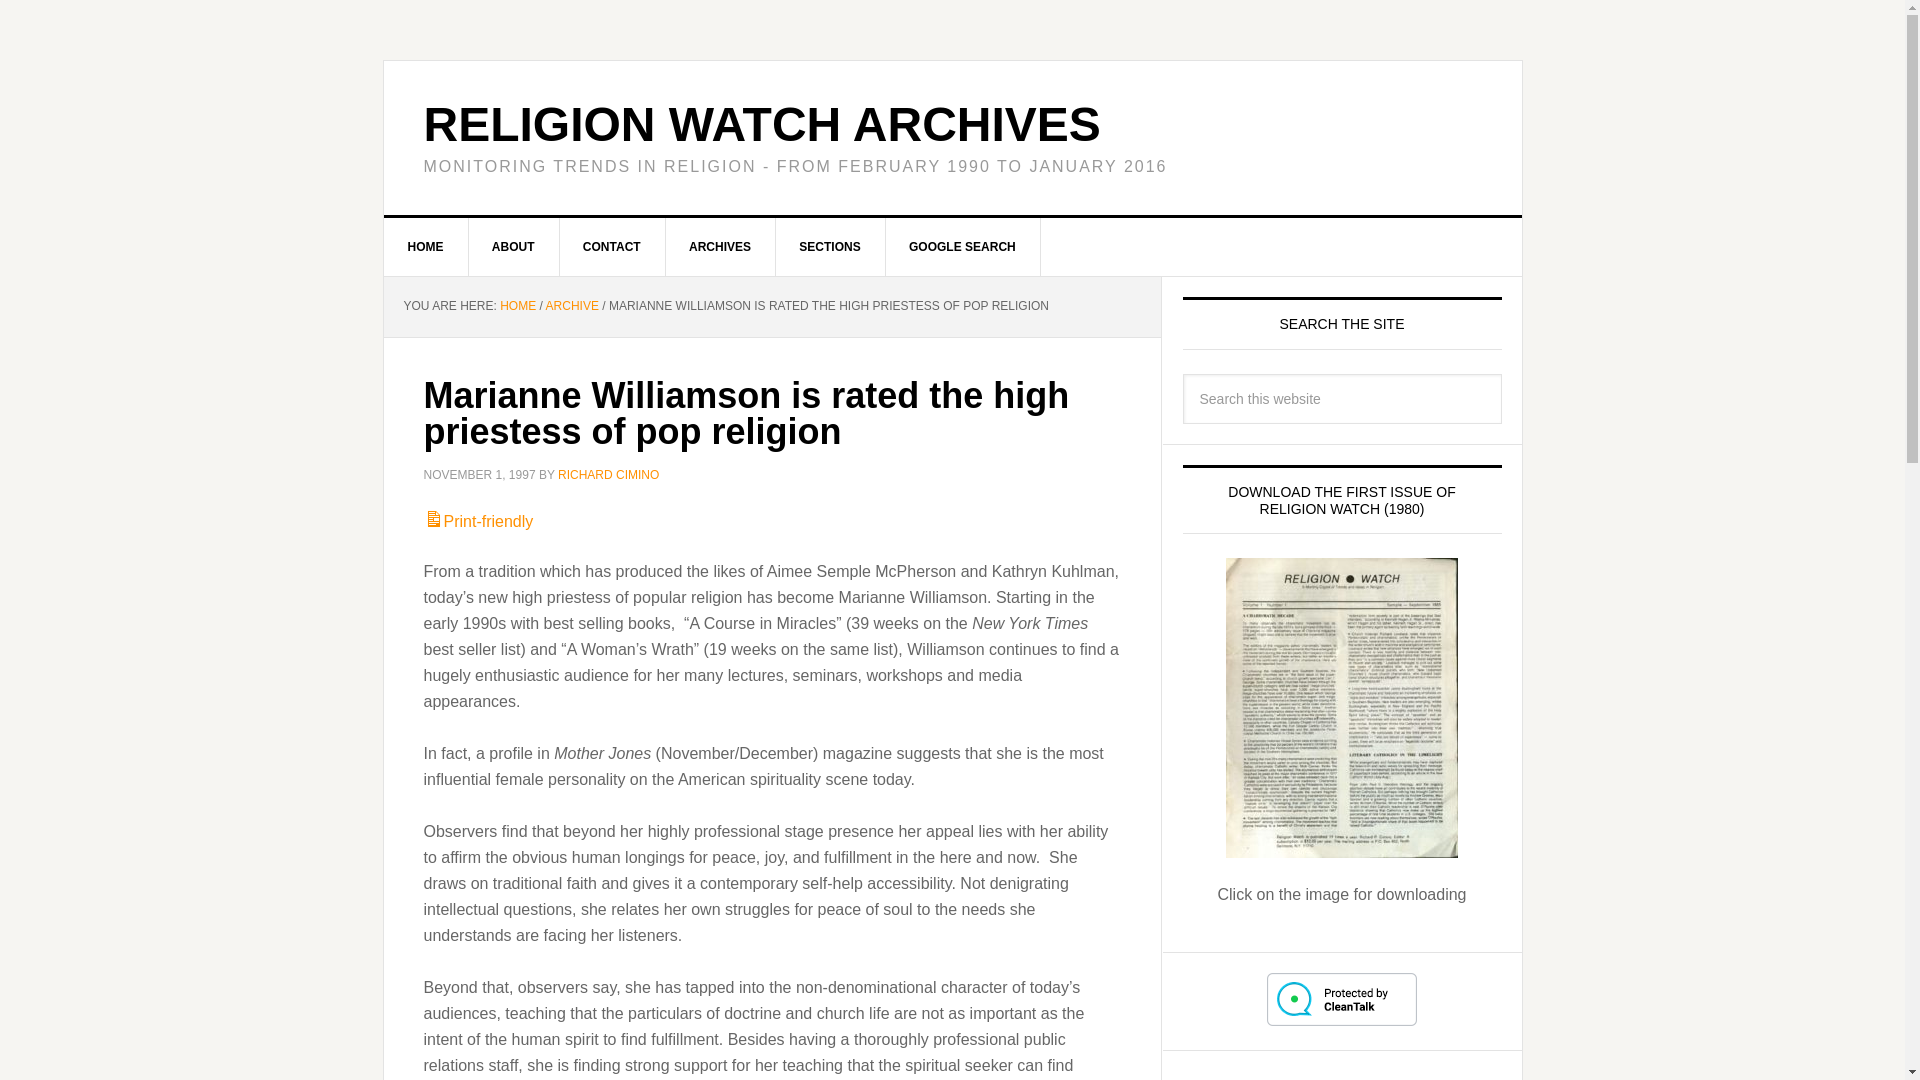 Image resolution: width=1920 pixels, height=1080 pixels. What do you see at coordinates (830, 247) in the screenshot?
I see `SECTIONS` at bounding box center [830, 247].